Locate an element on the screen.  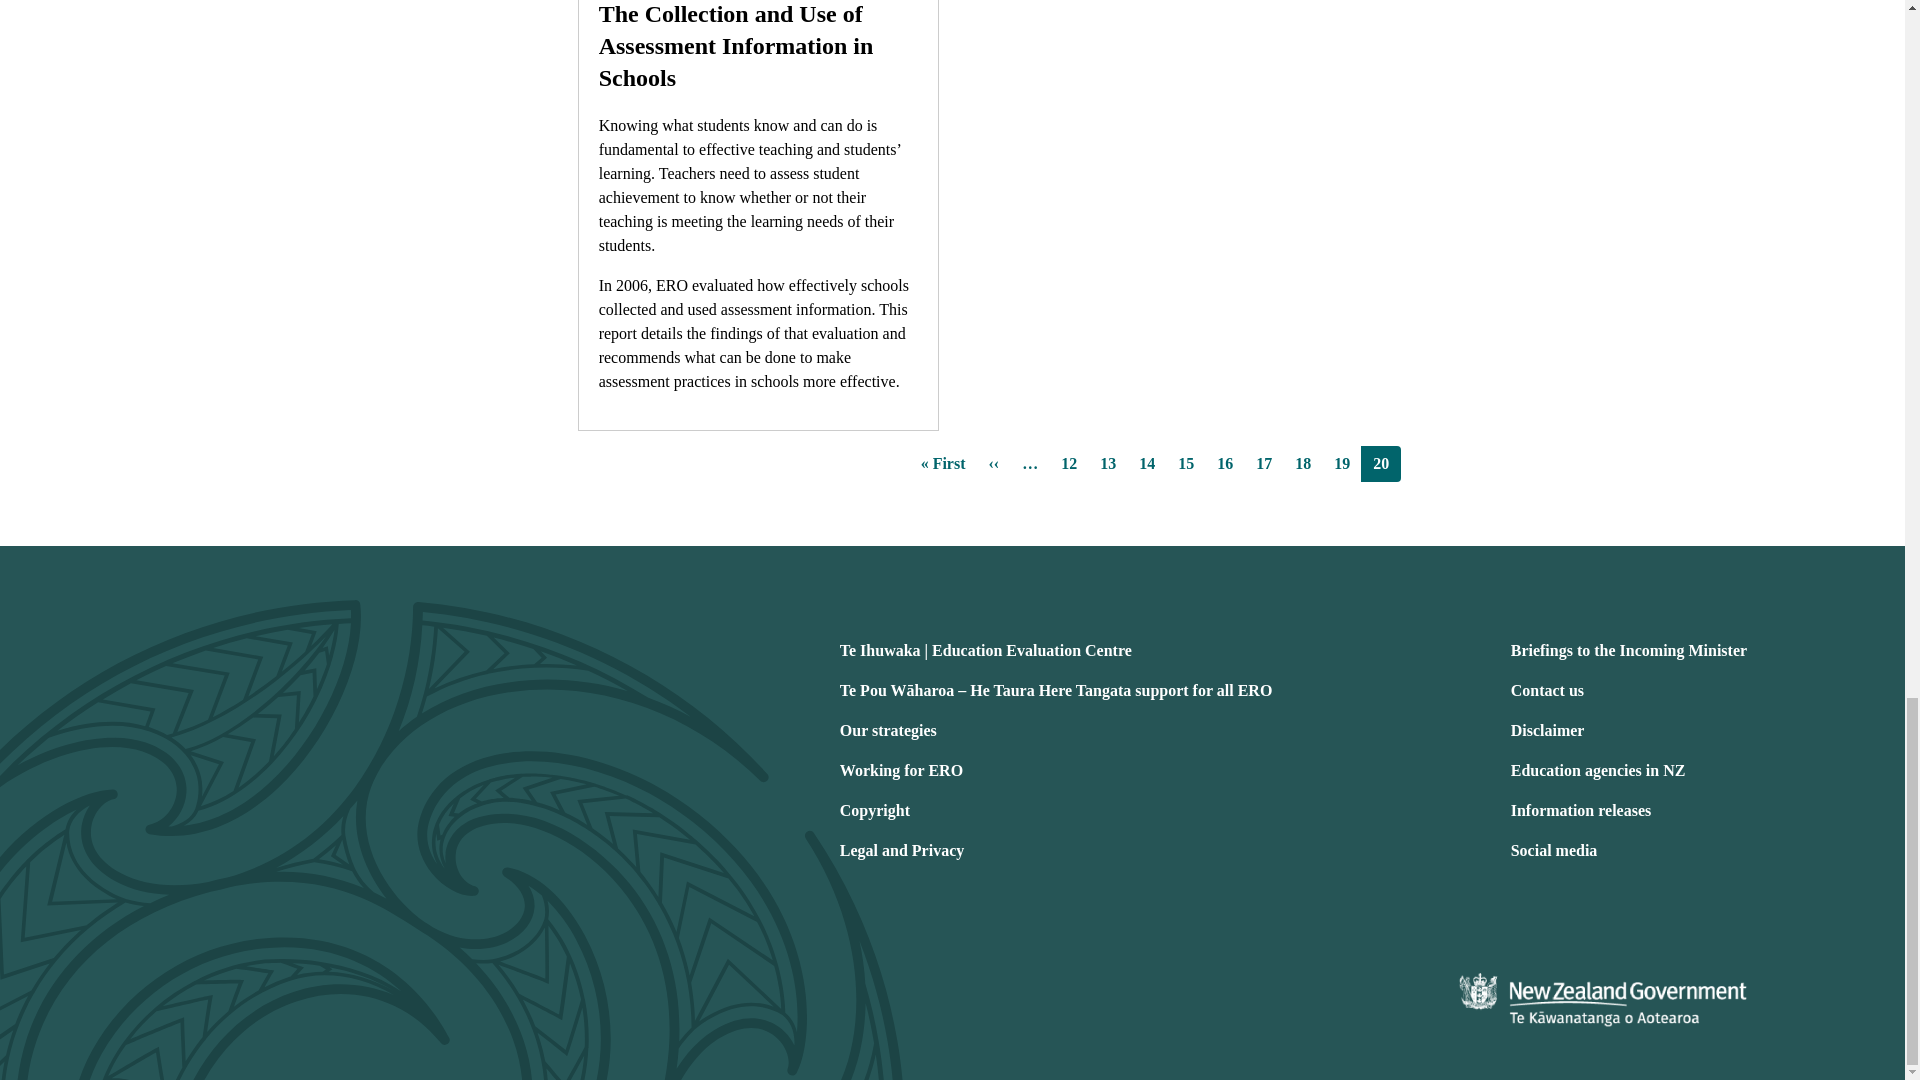
Go to page 16 is located at coordinates (1224, 464).